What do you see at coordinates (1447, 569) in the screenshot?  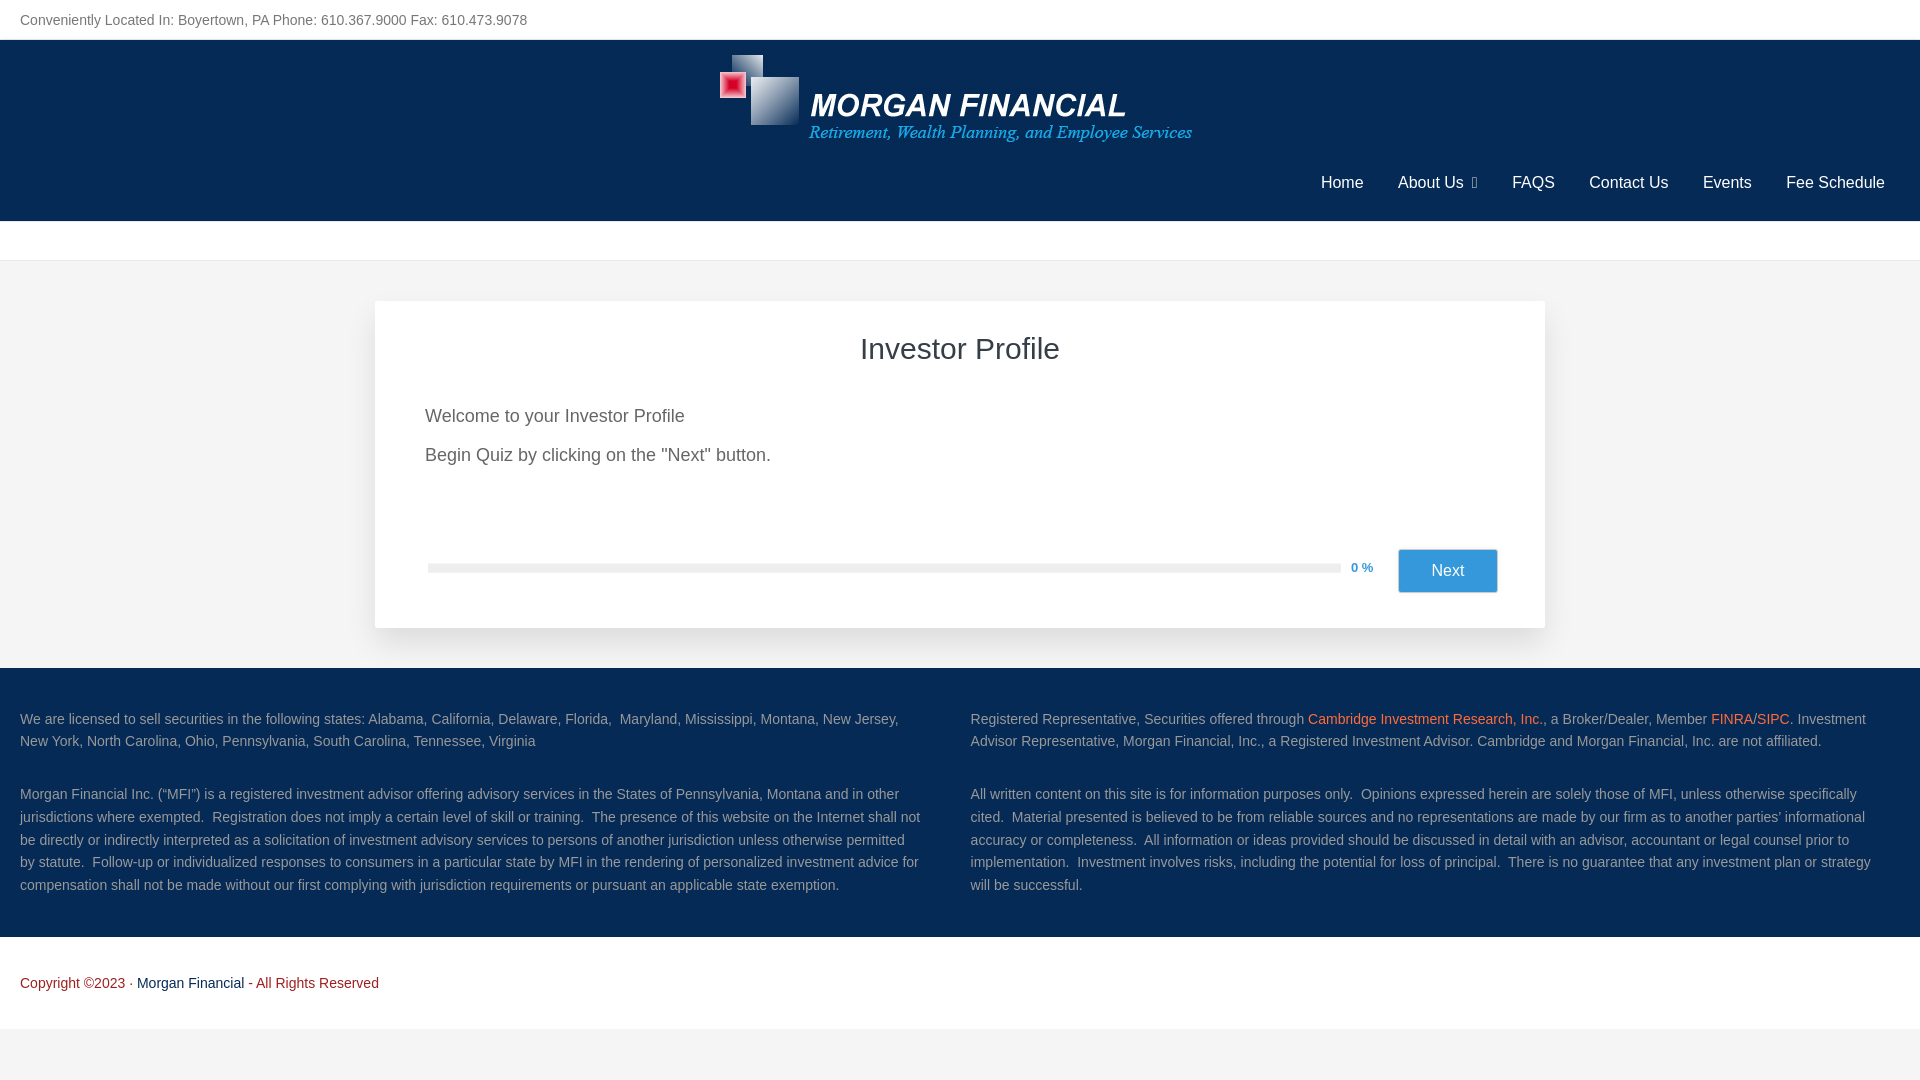 I see `Next` at bounding box center [1447, 569].